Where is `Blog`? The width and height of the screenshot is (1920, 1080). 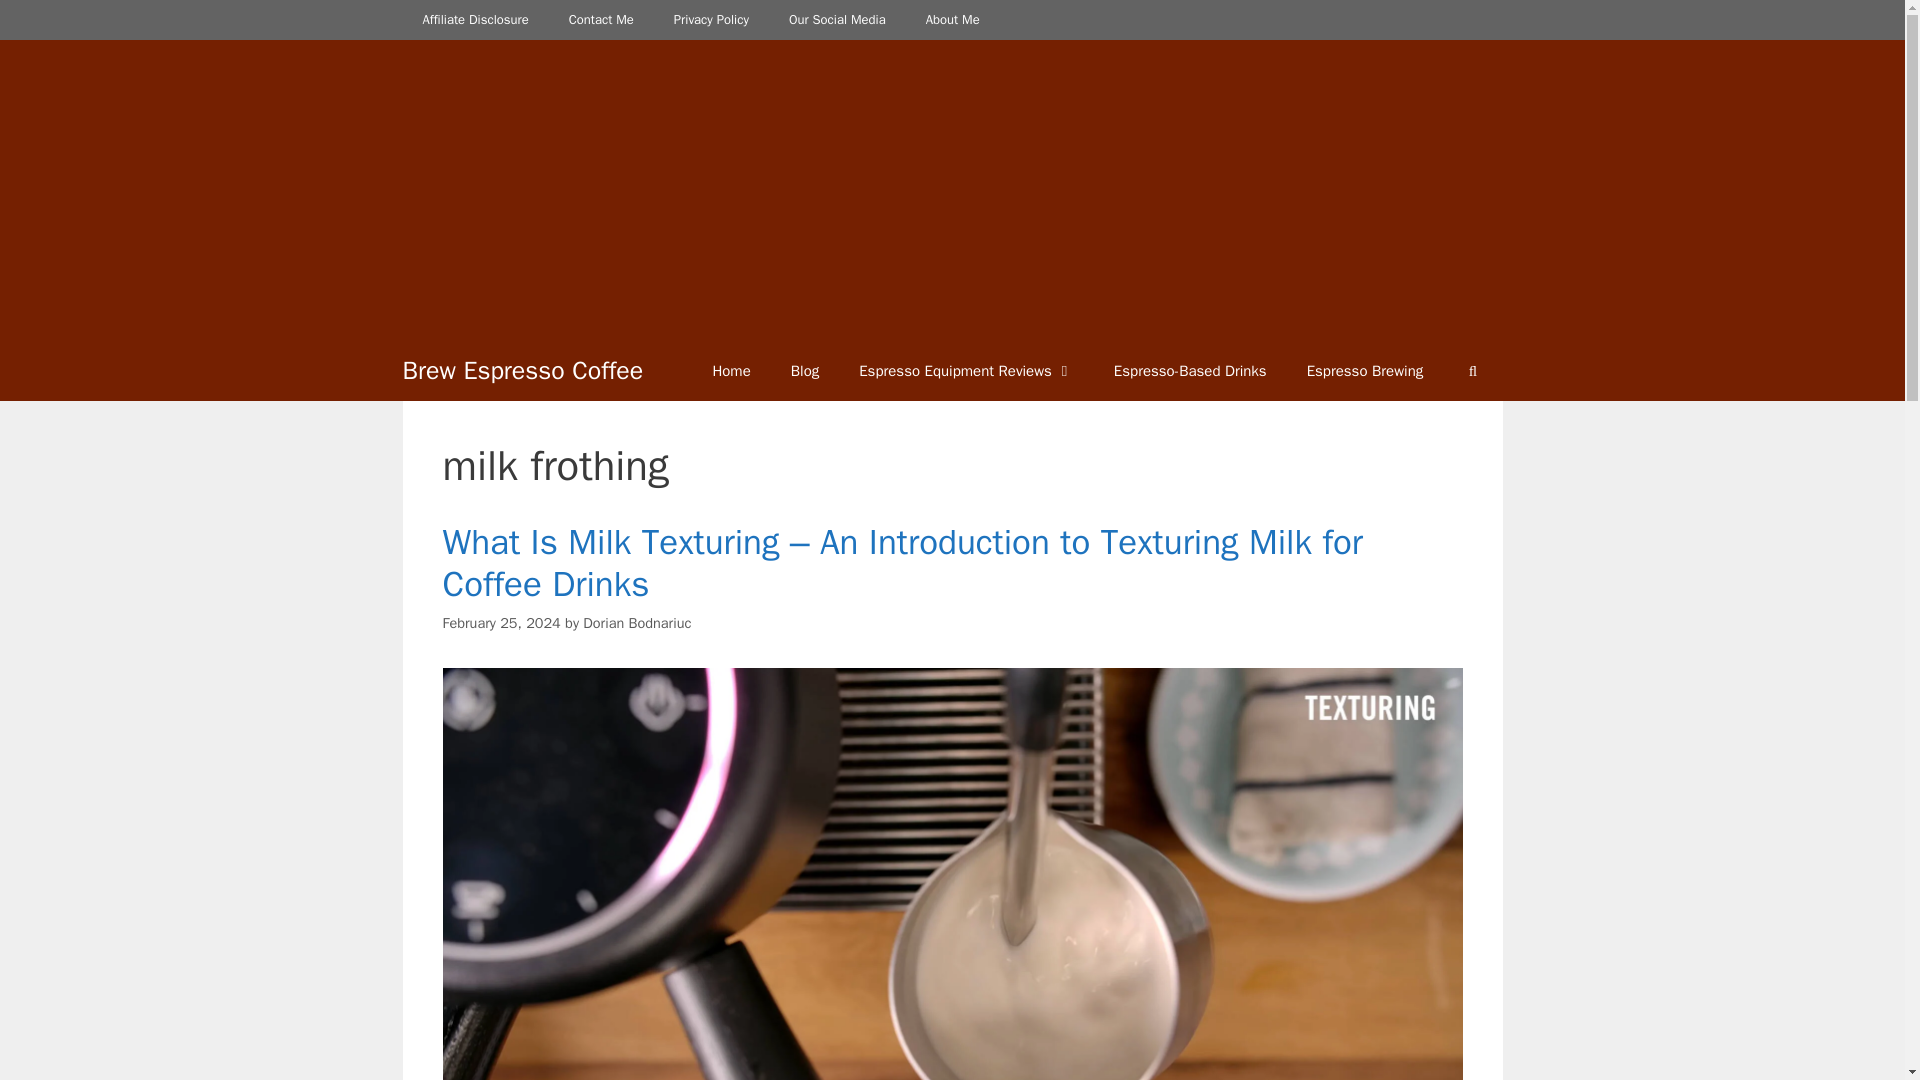
Blog is located at coordinates (805, 370).